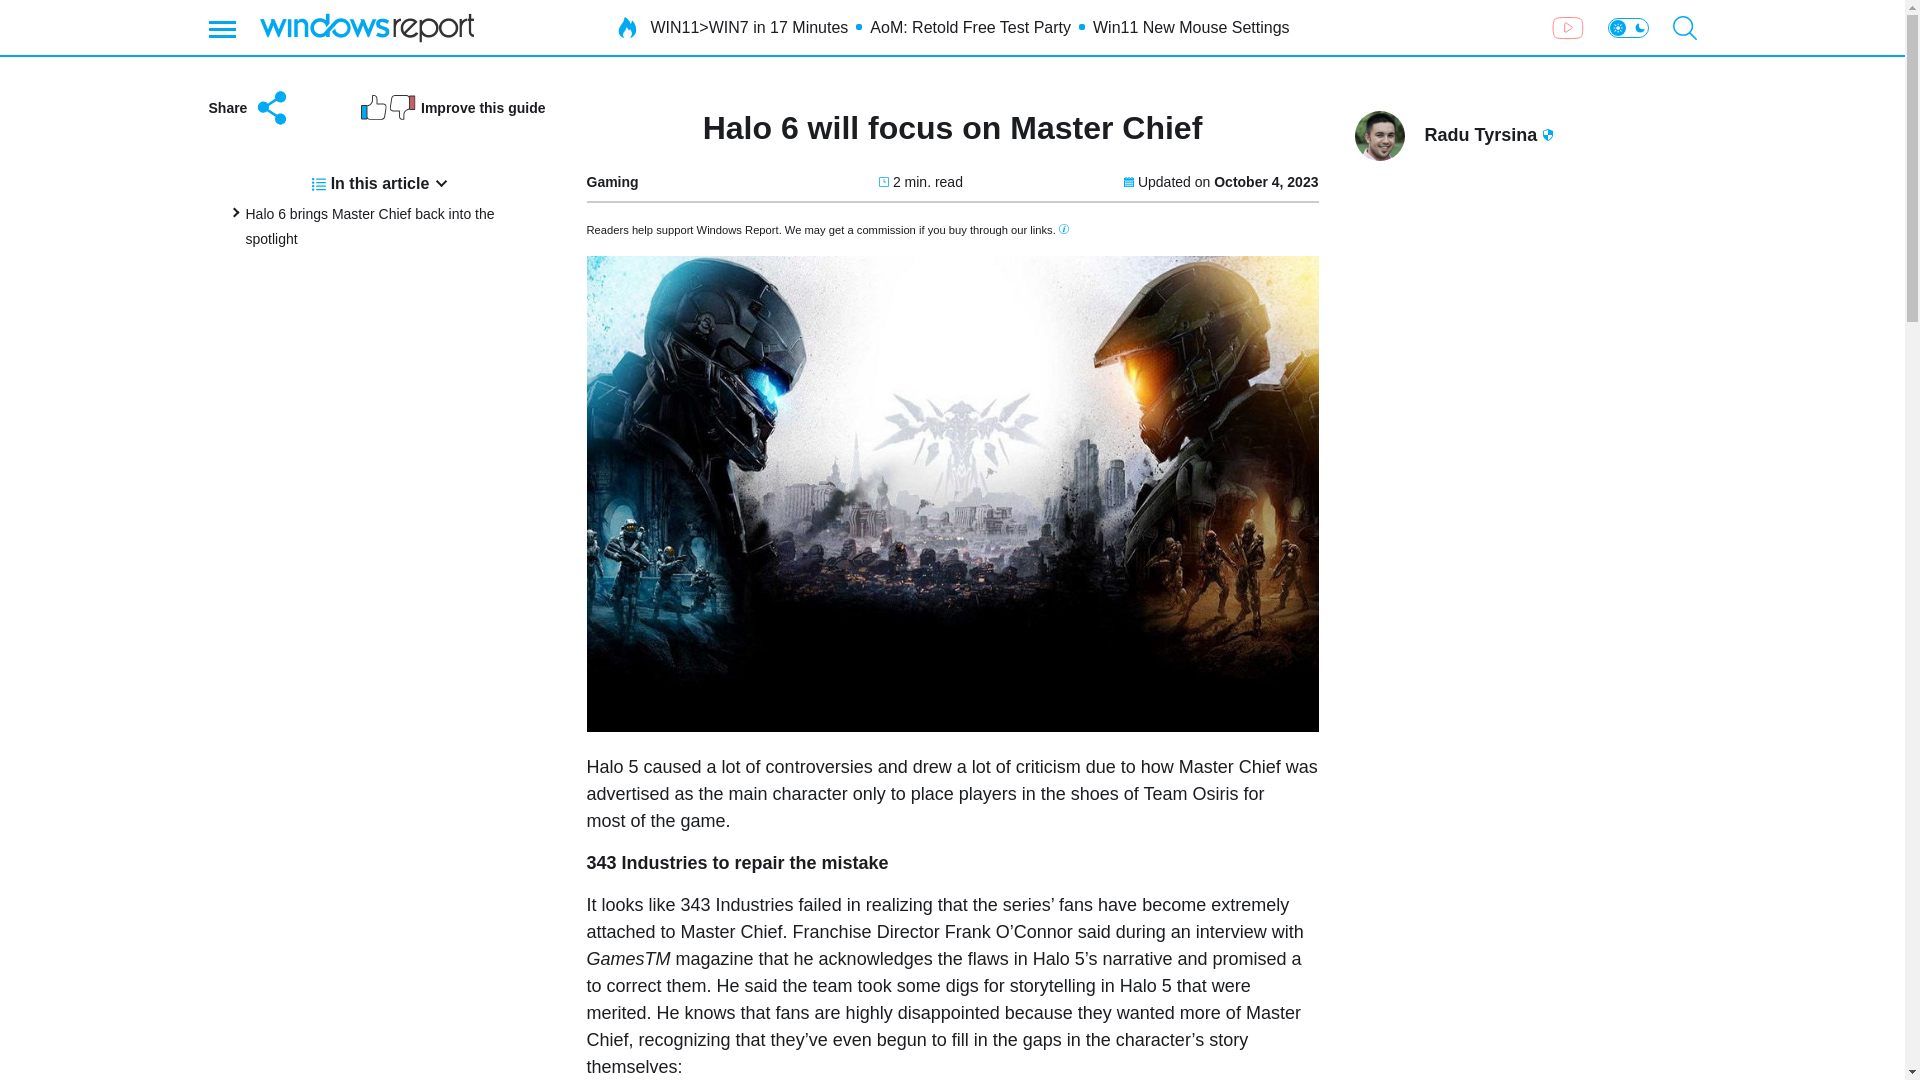  I want to click on Win11 New Mouse Settings, so click(1191, 28).